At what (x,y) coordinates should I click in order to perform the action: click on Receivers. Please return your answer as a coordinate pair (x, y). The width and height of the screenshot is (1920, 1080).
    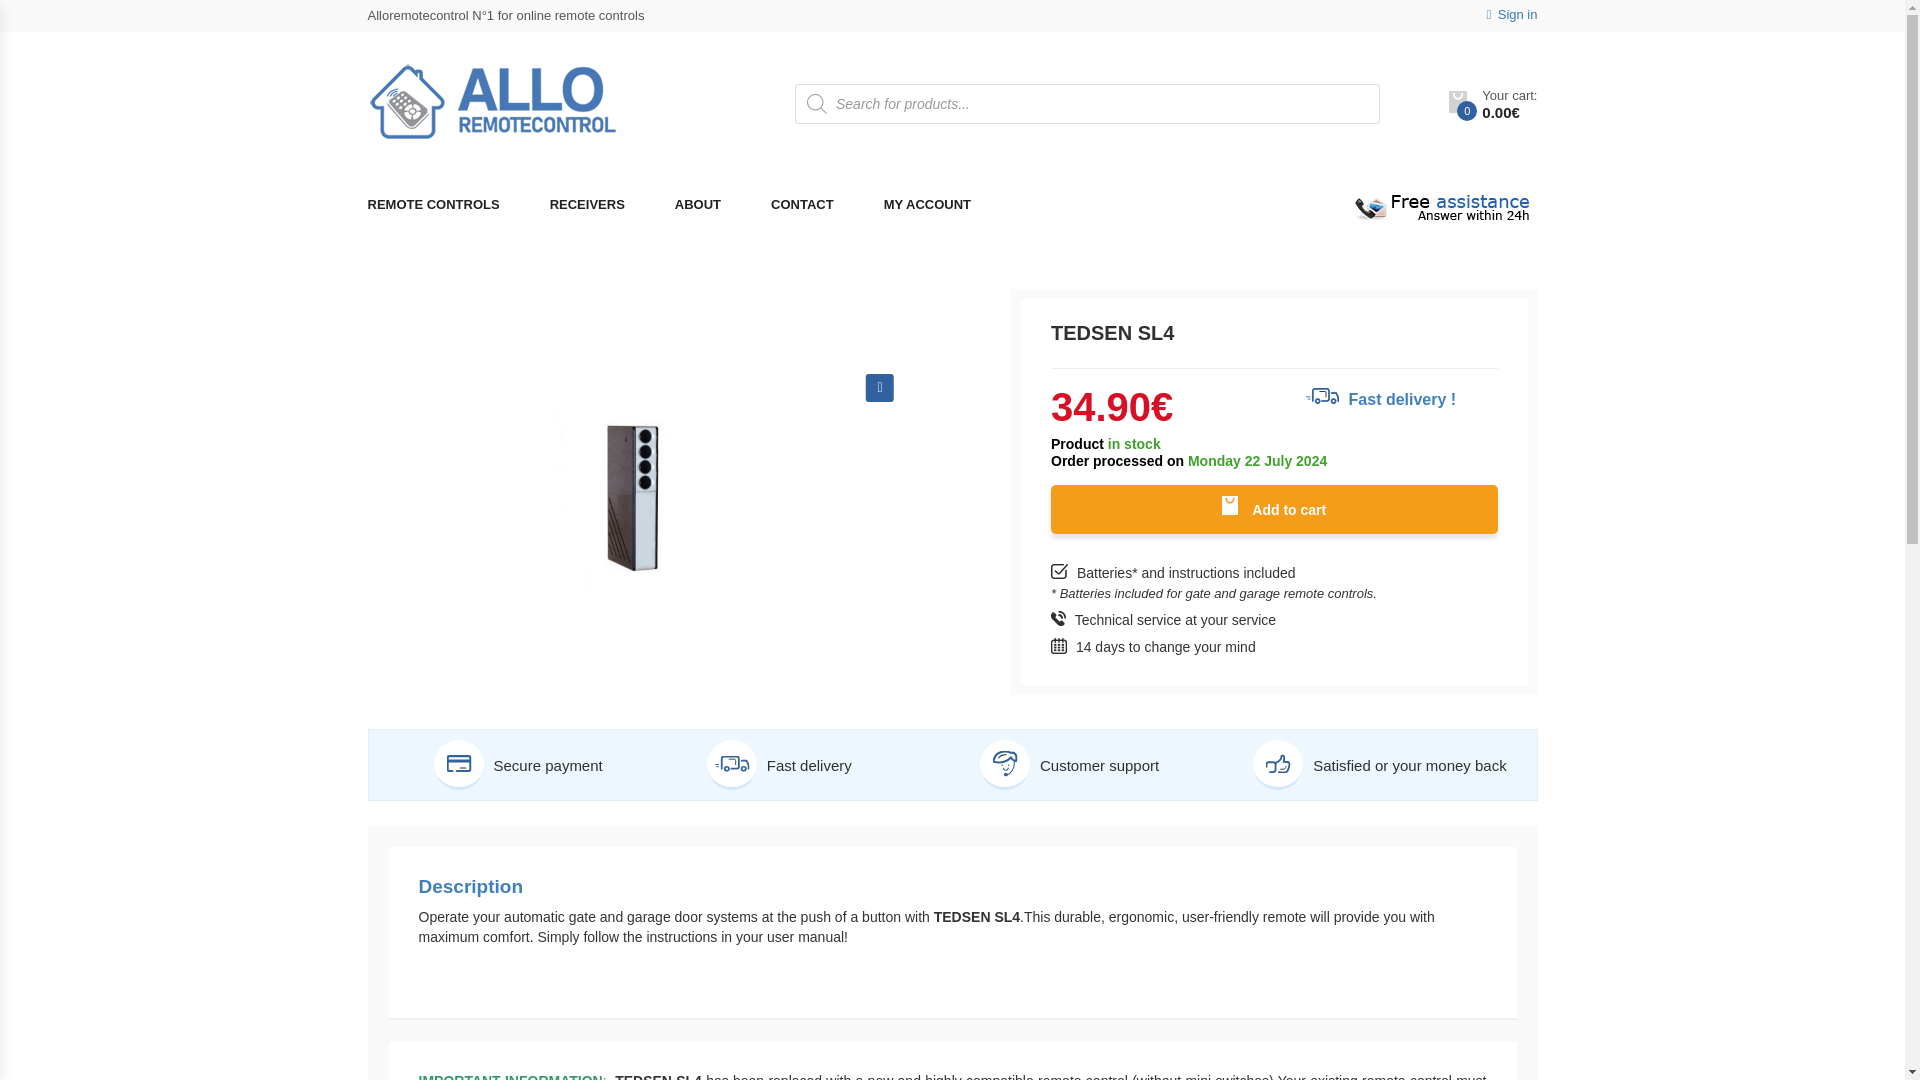
    Looking at the image, I should click on (587, 206).